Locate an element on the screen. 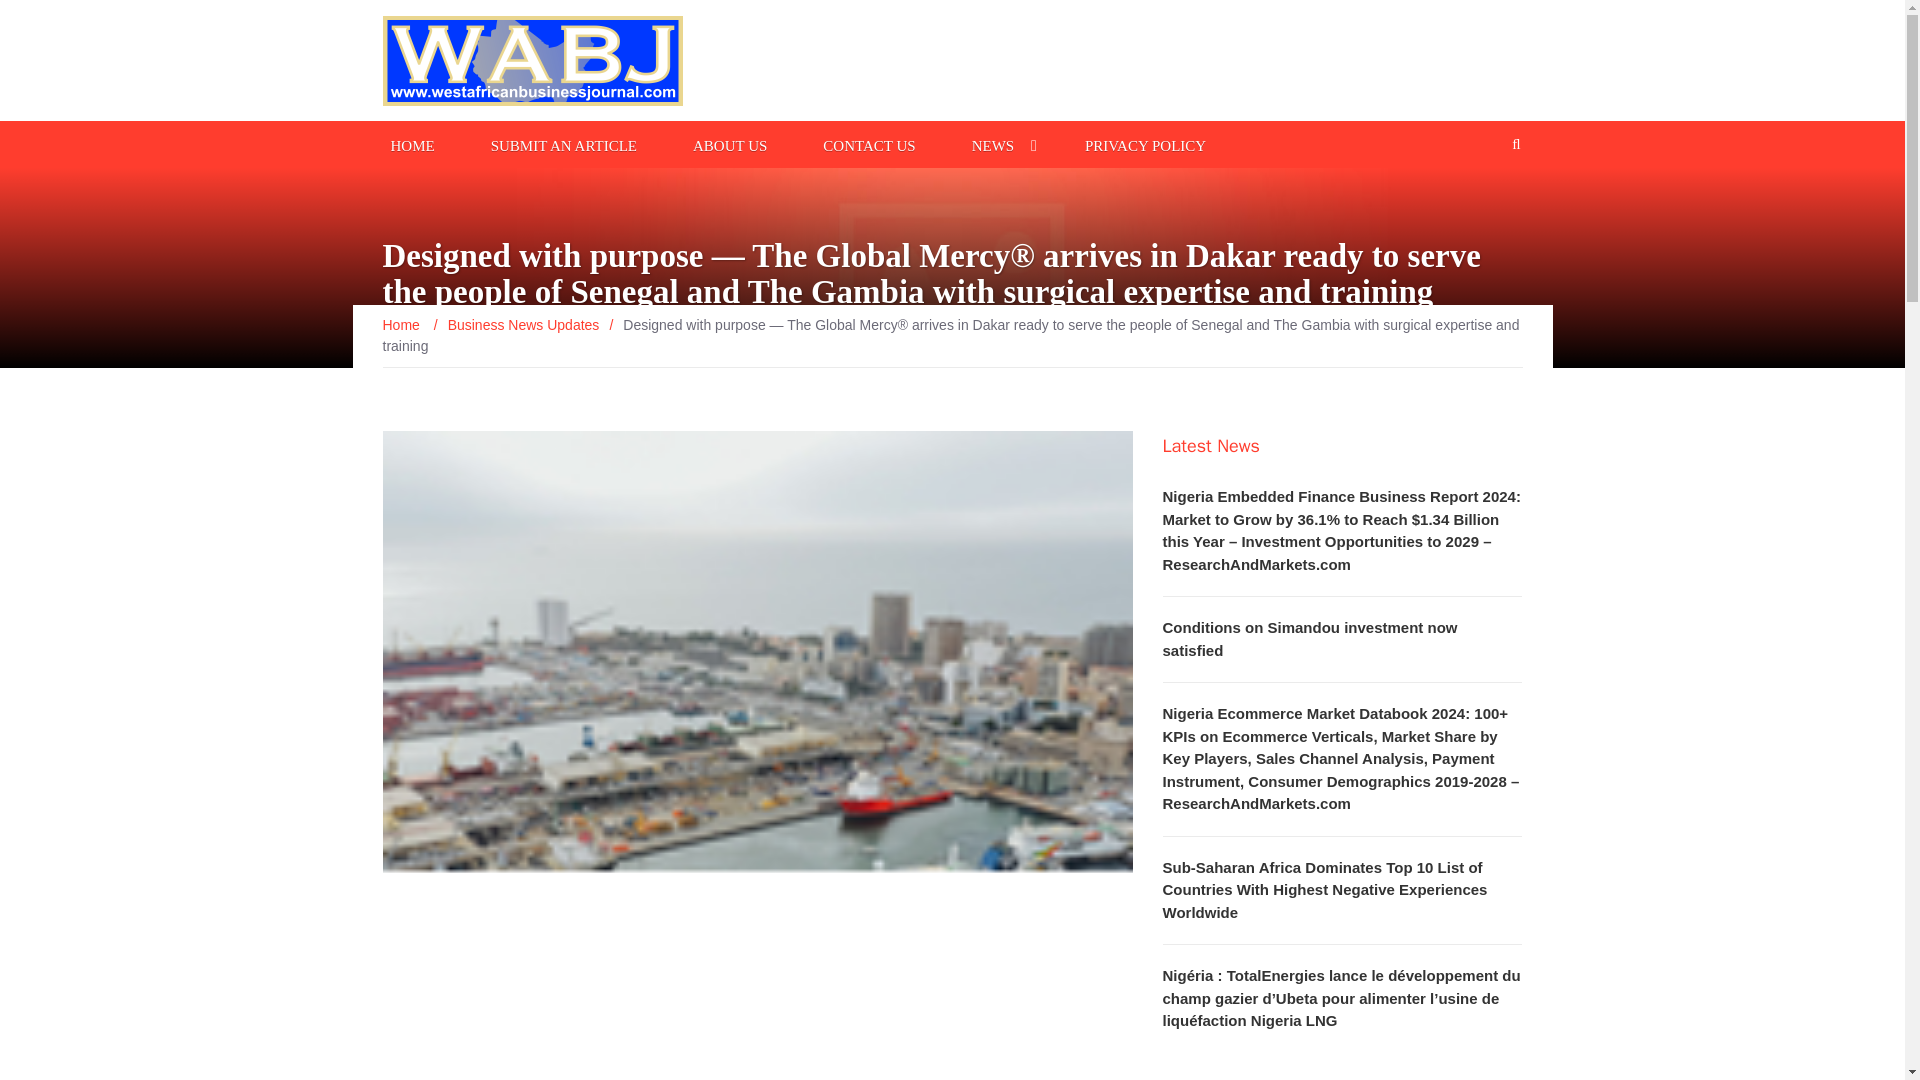 The image size is (1920, 1080). HOME is located at coordinates (412, 144).